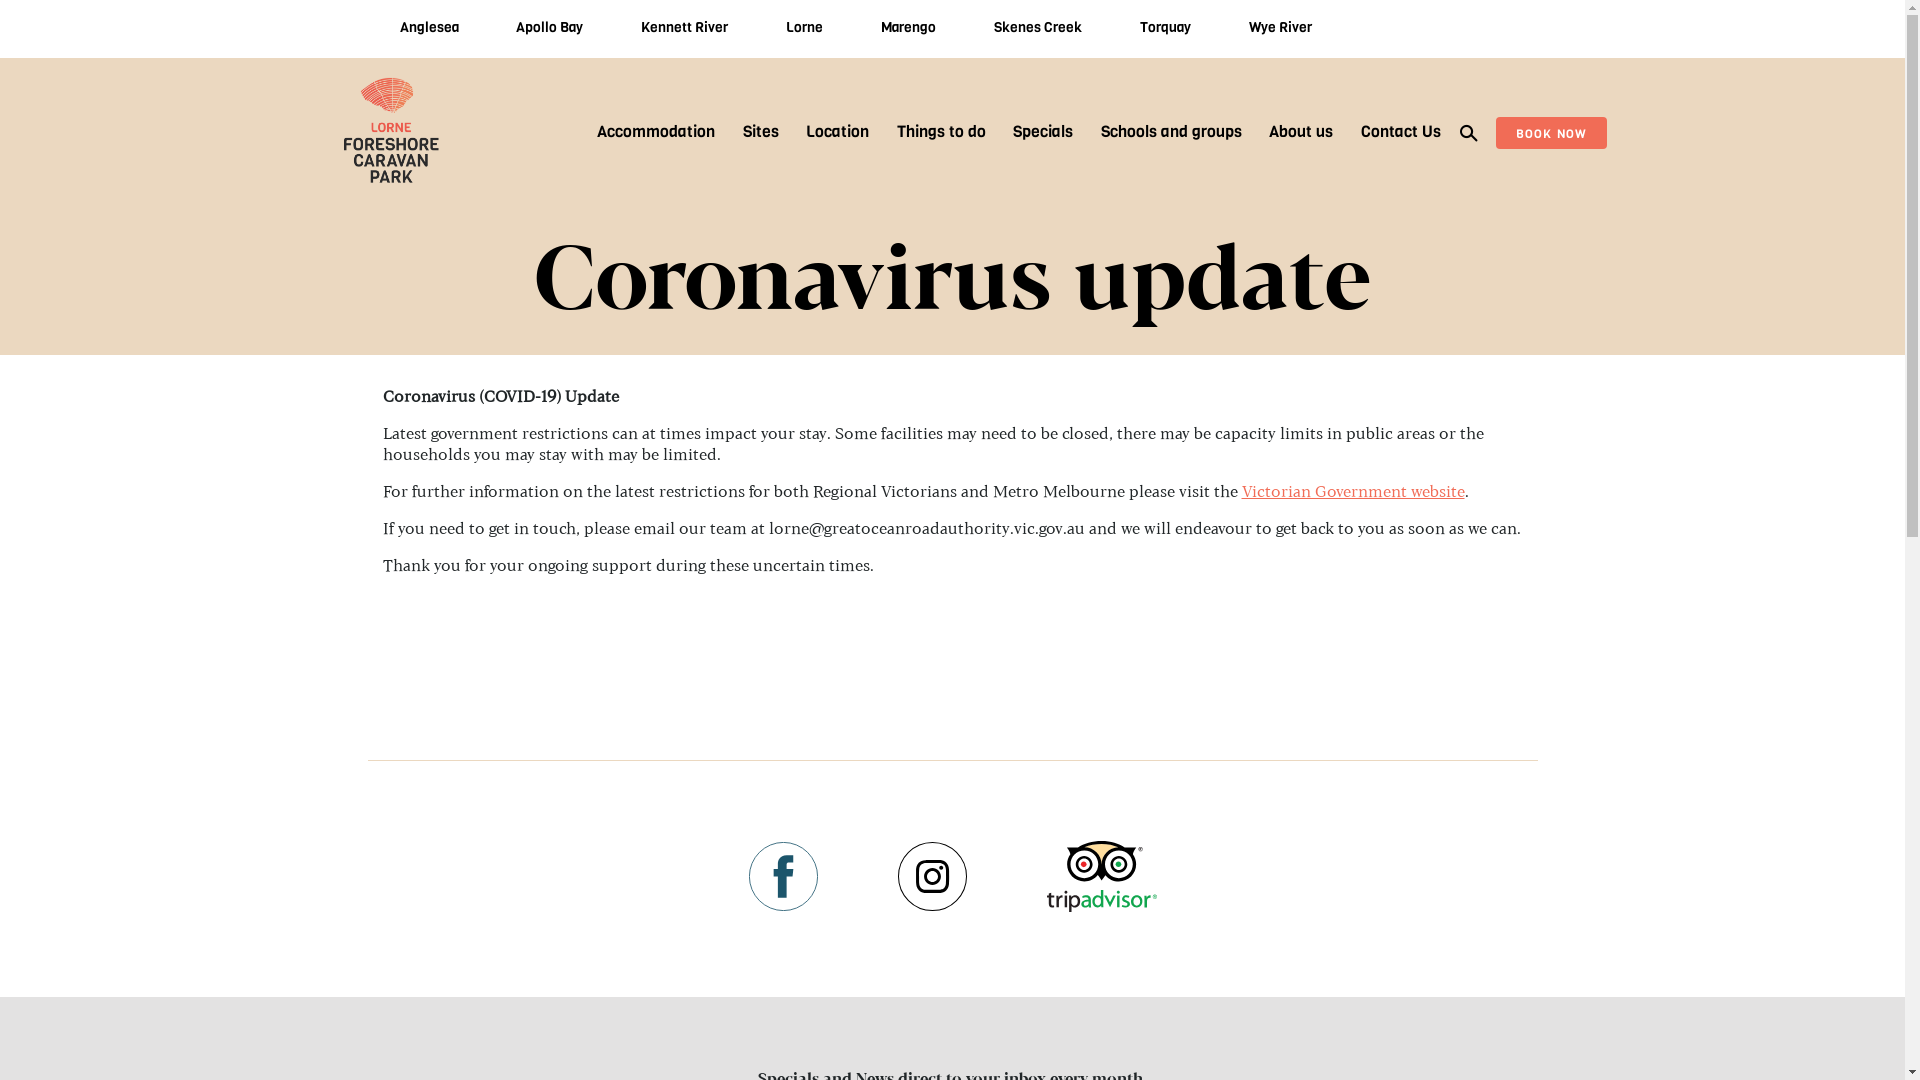 The image size is (1920, 1080). I want to click on Kennett River, so click(684, 28).